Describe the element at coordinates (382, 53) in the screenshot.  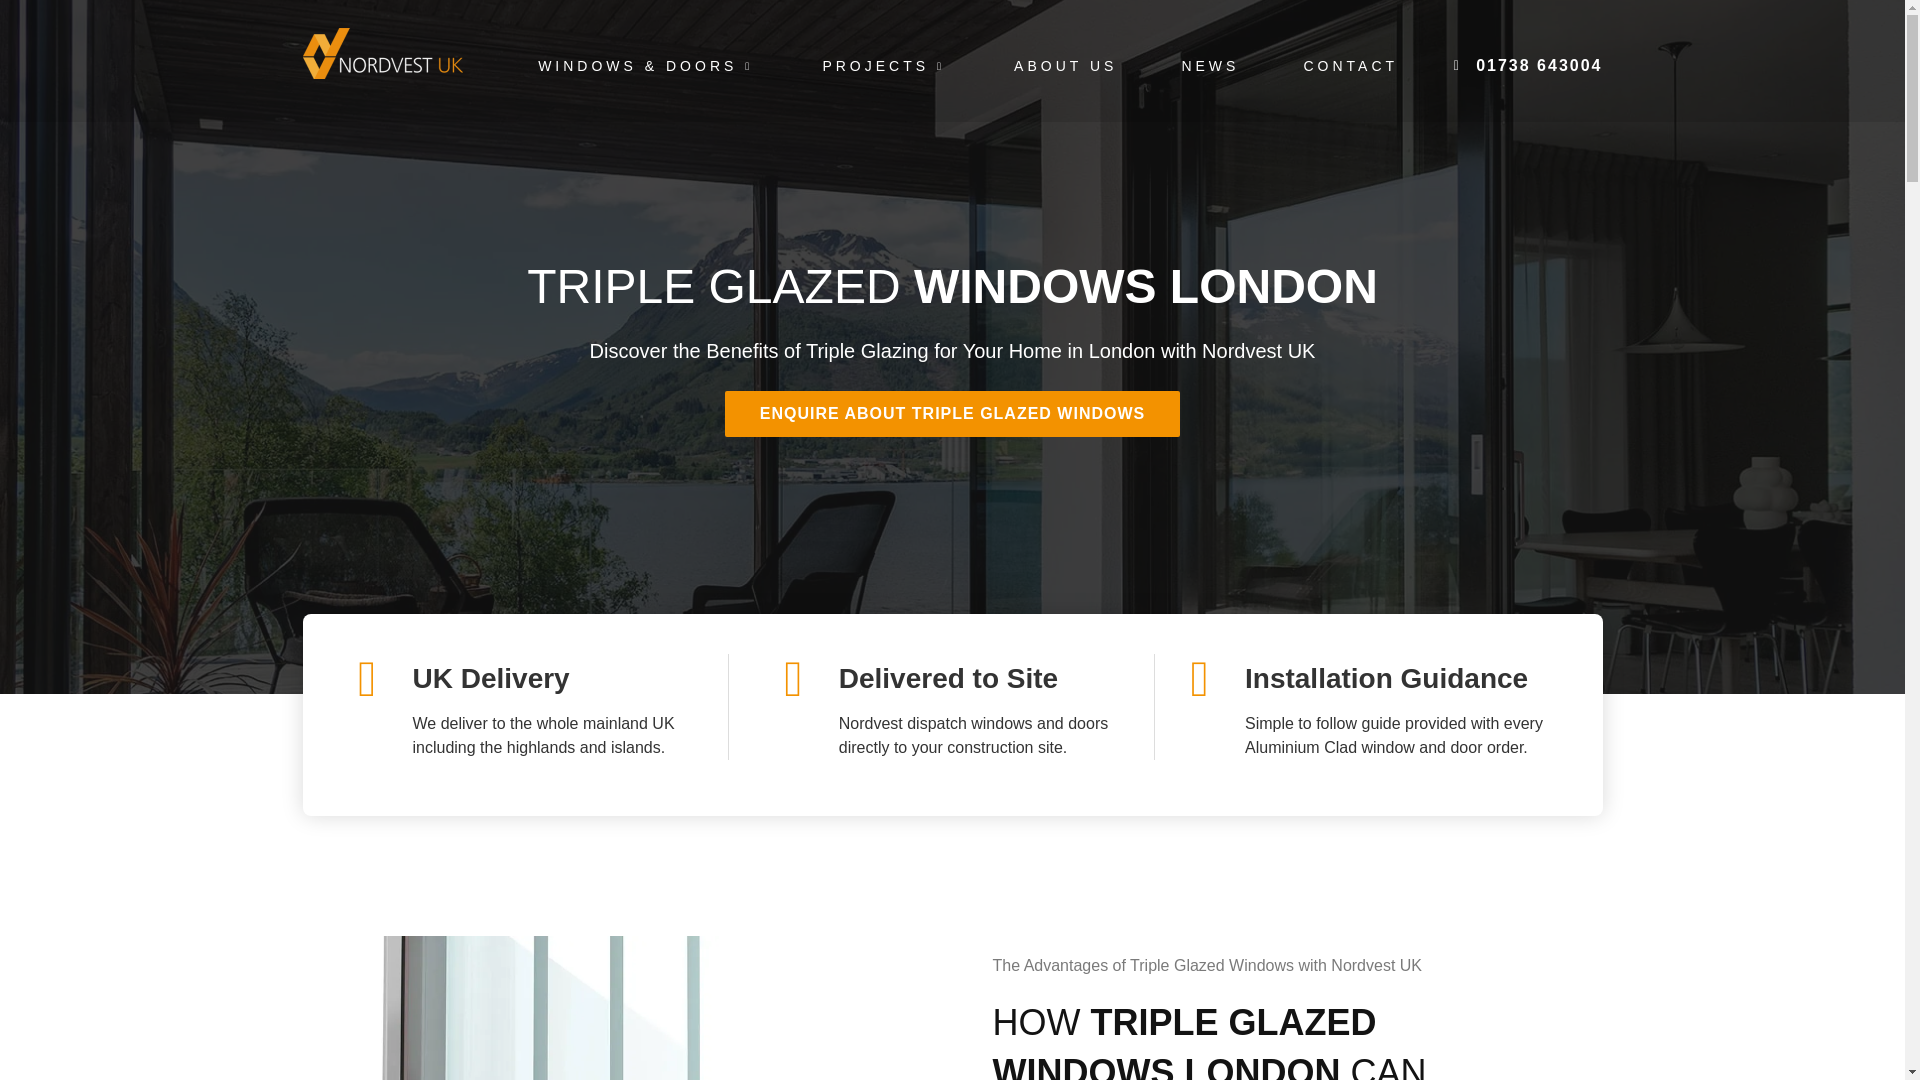
I see `Nordvest uk windows supplier` at that location.